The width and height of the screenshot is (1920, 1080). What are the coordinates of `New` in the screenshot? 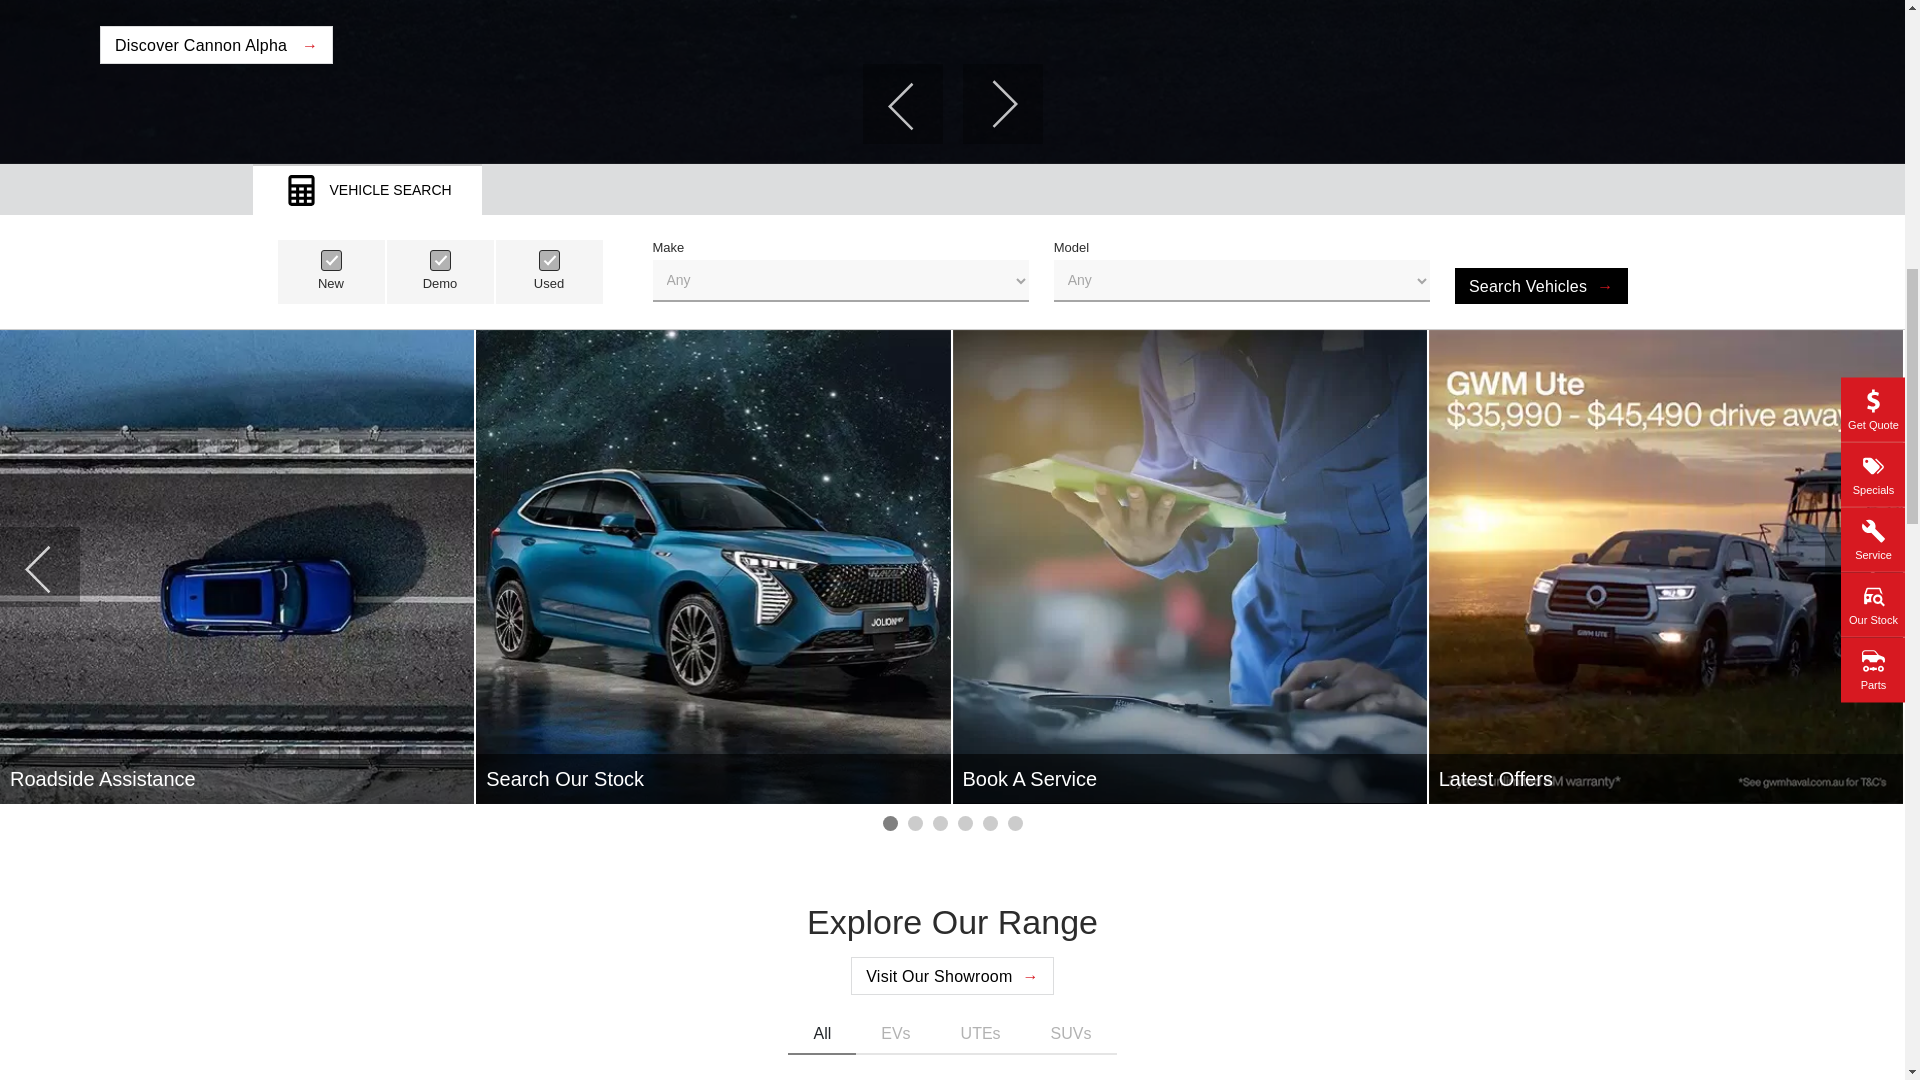 It's located at (330, 260).